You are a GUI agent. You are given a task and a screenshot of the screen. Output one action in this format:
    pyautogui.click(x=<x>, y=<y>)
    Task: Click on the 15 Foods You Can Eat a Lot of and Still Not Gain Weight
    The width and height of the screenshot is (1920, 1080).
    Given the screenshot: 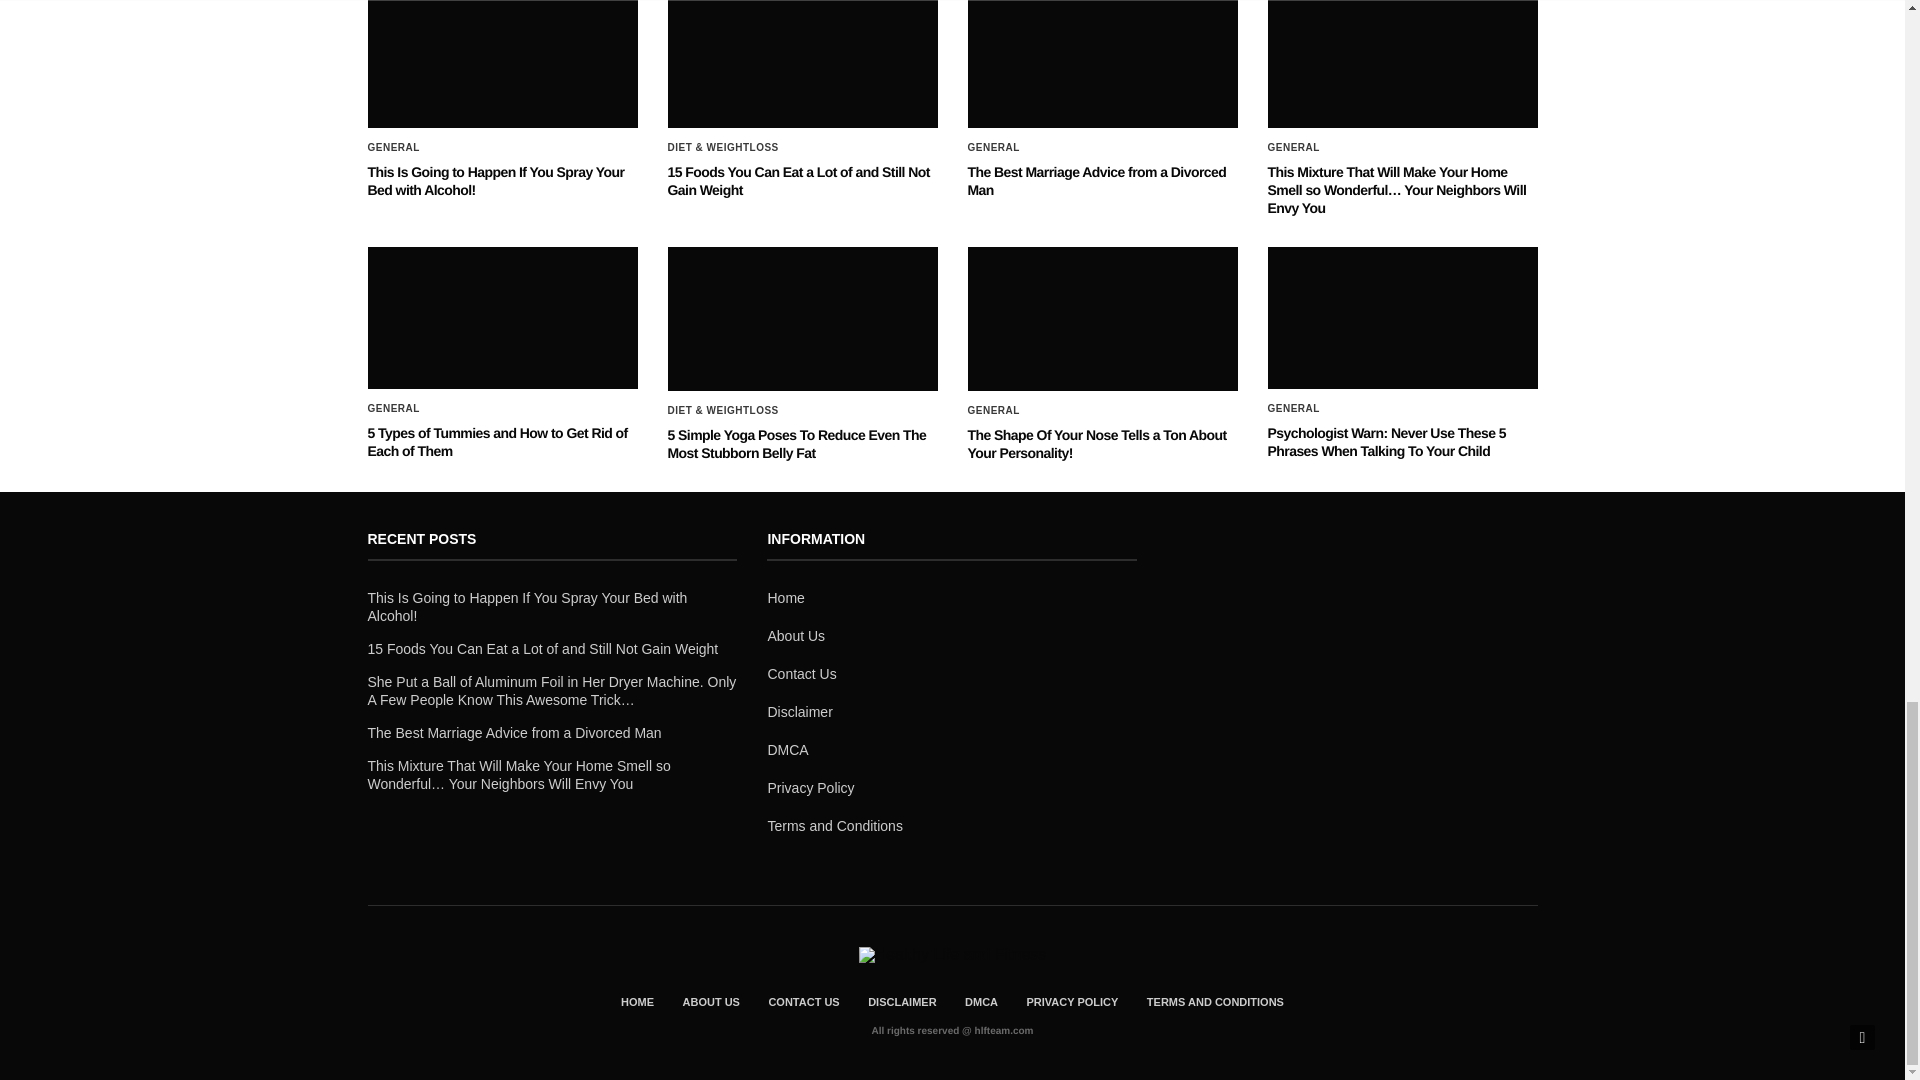 What is the action you would take?
    pyautogui.click(x=803, y=64)
    